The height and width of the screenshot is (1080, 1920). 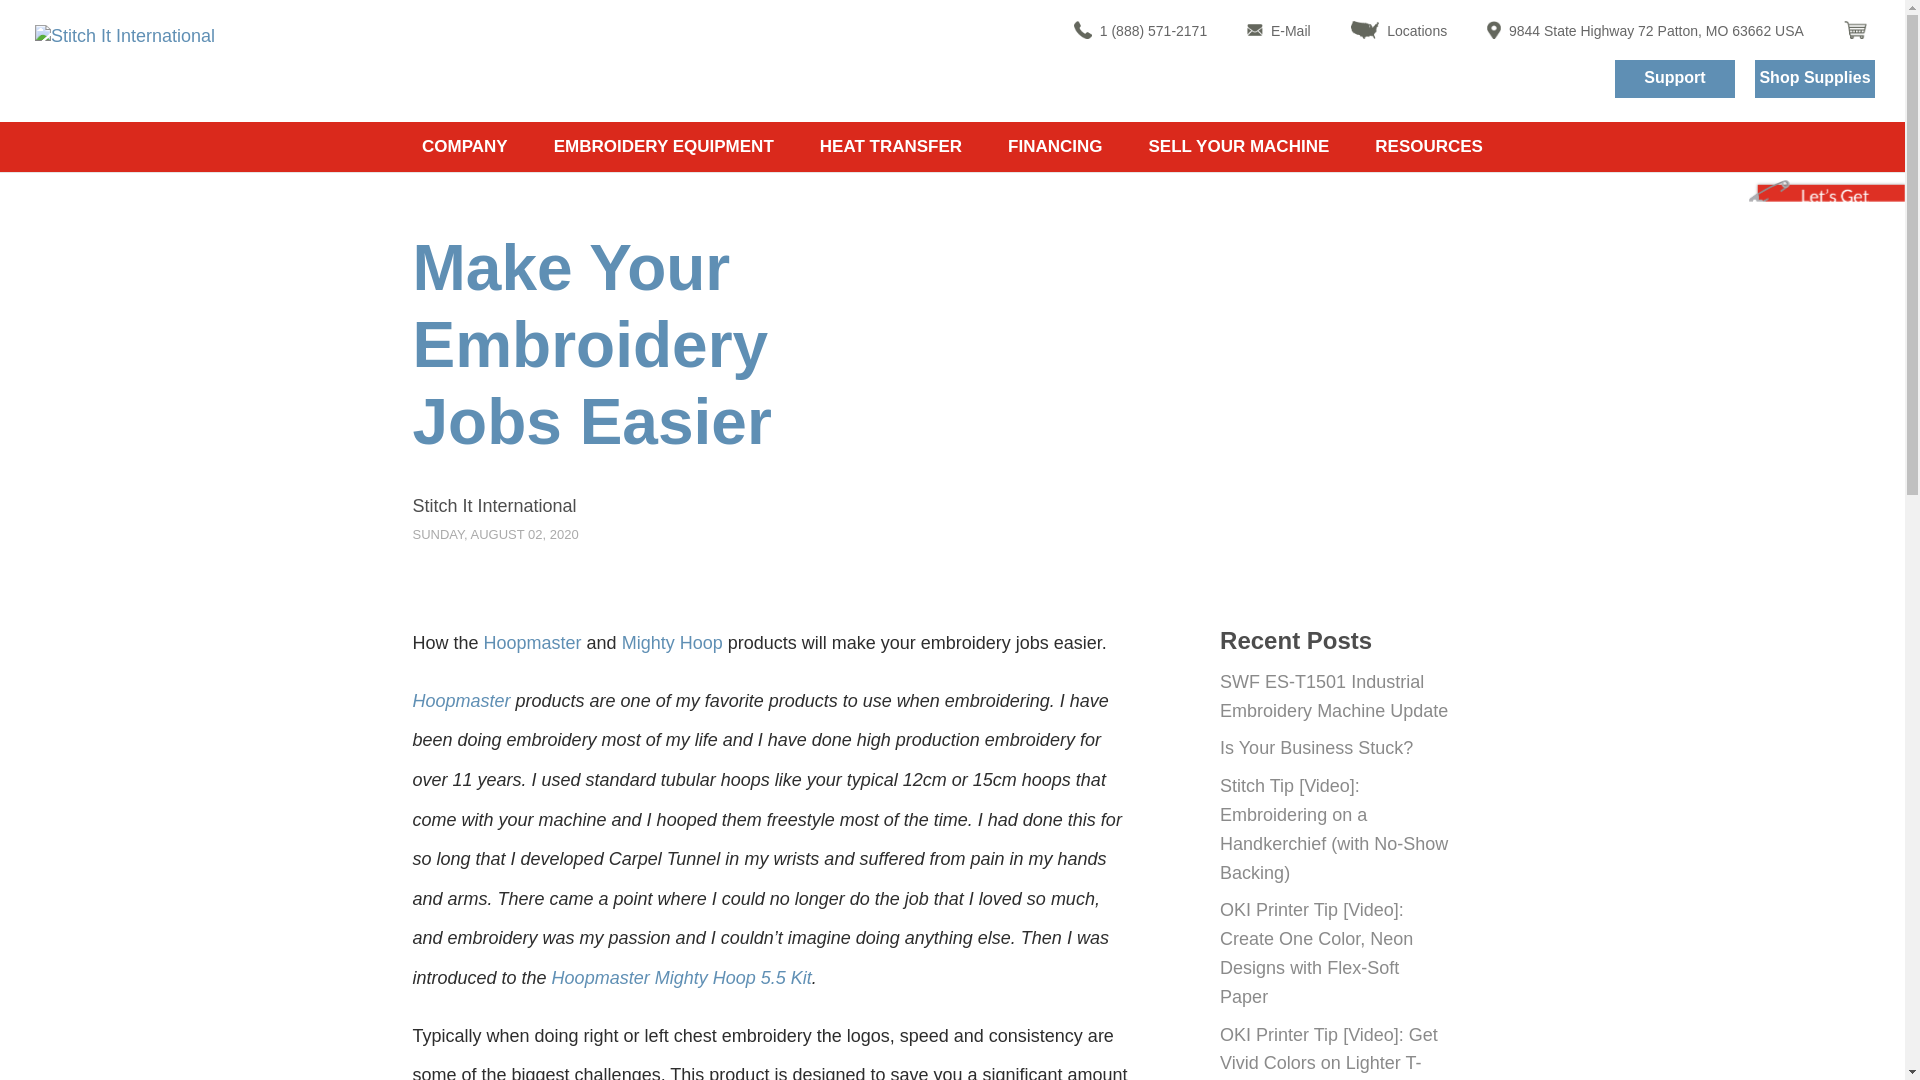 I want to click on Shop Supplies, so click(x=1814, y=79).